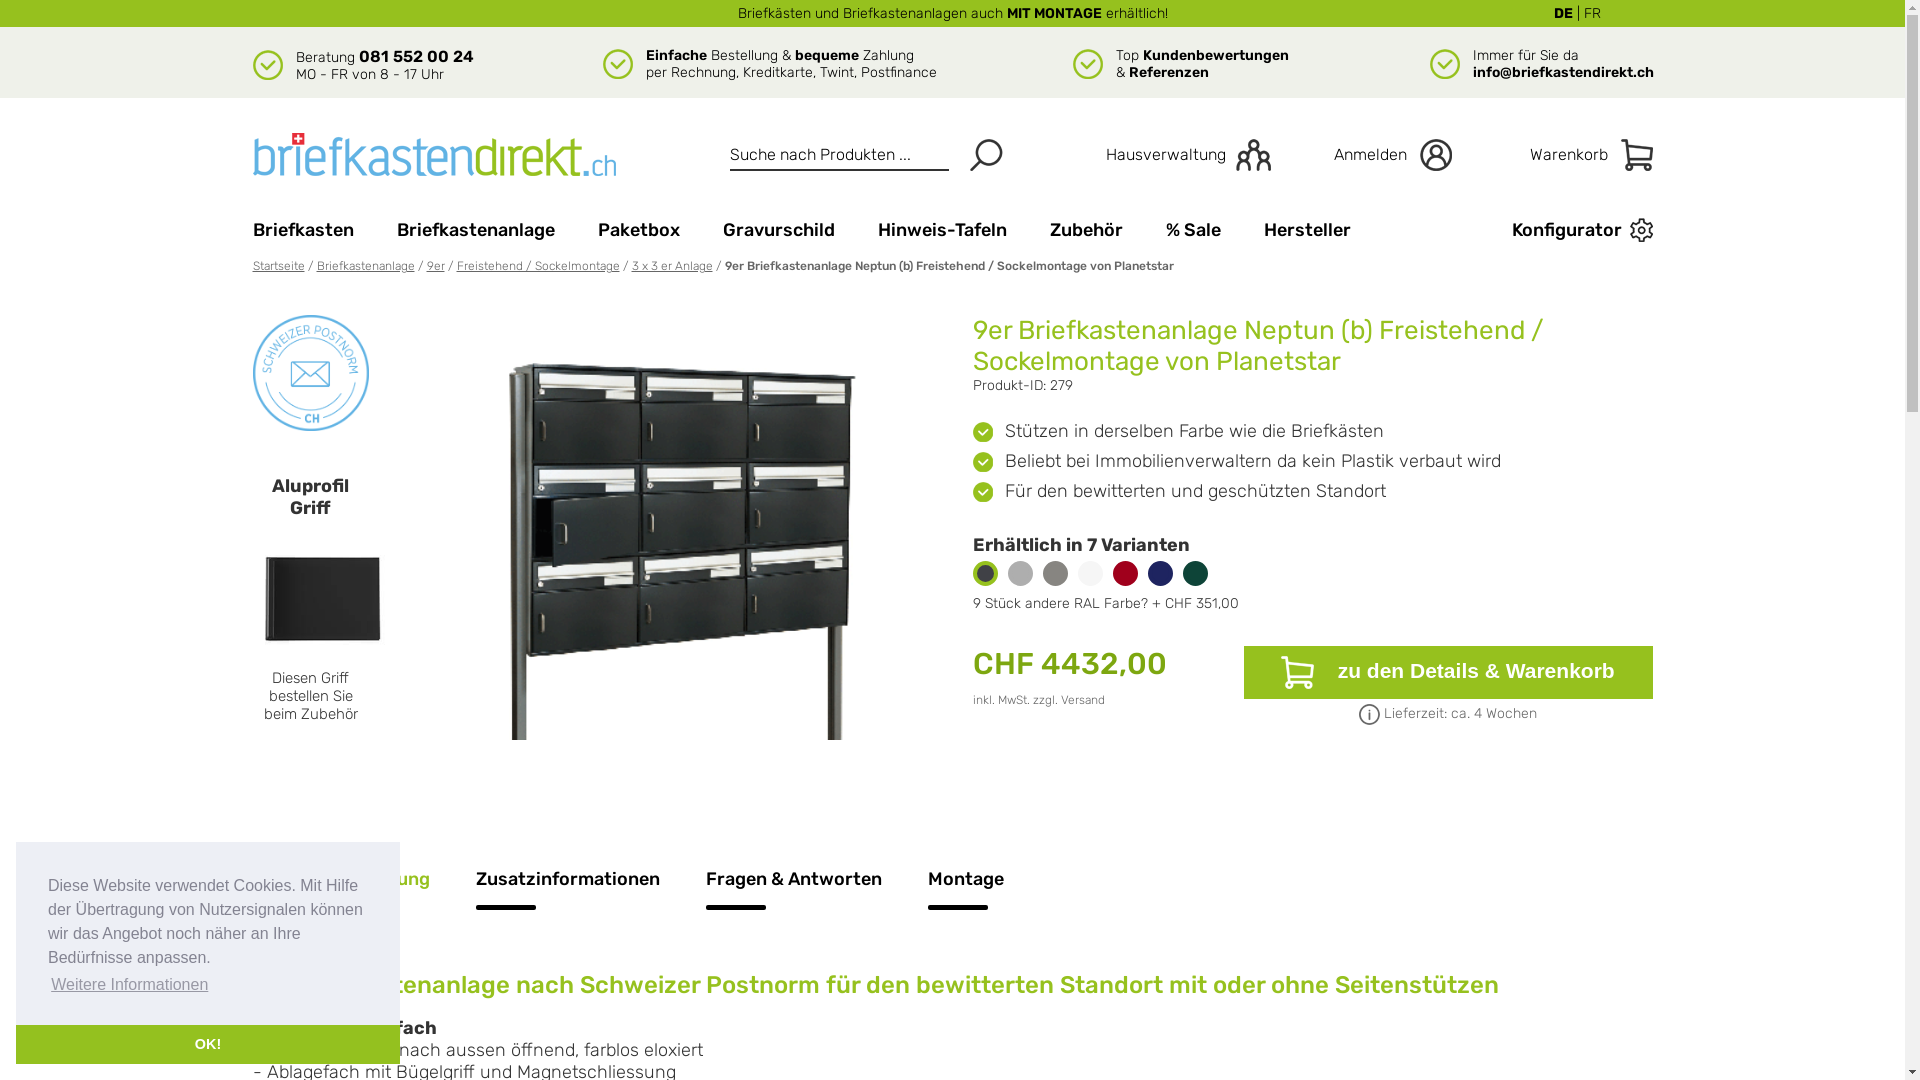  I want to click on Hersteller, so click(1308, 230).